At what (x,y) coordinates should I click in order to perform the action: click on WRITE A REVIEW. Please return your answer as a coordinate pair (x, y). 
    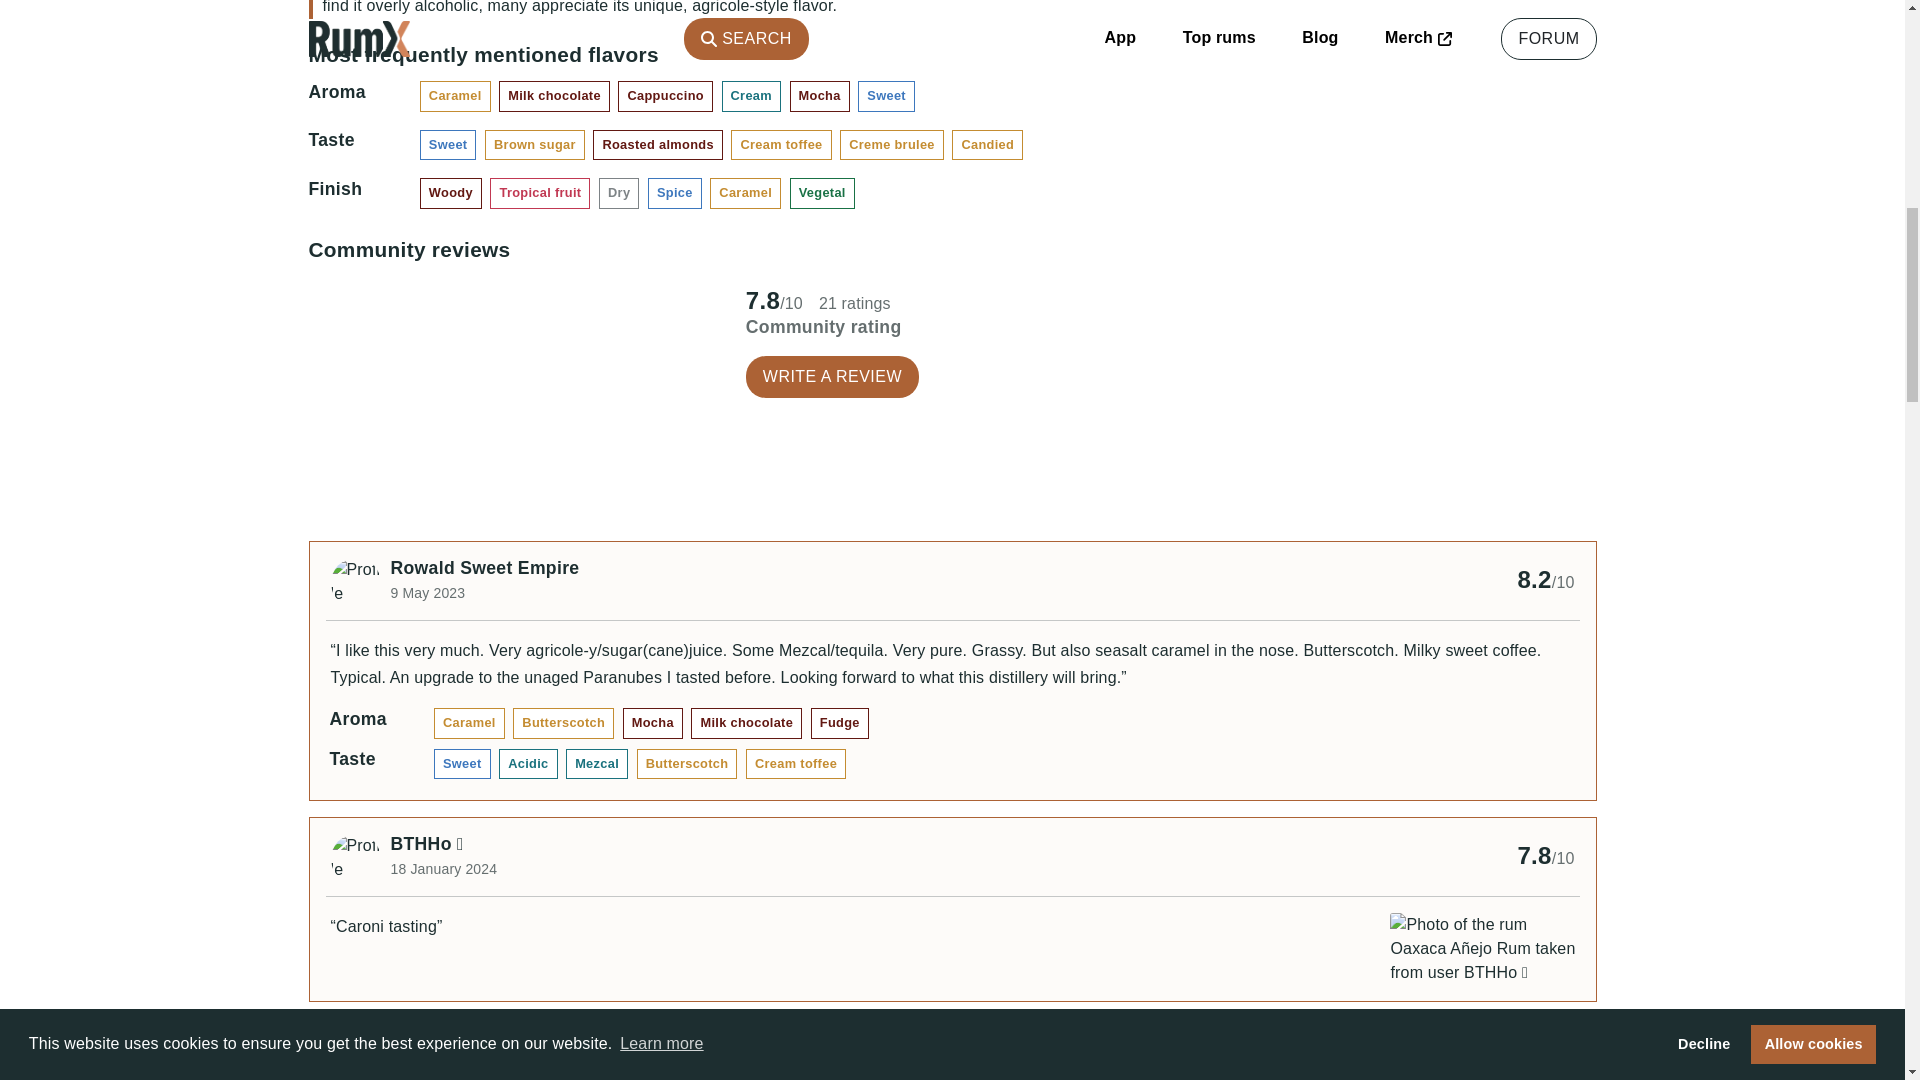
    Looking at the image, I should click on (832, 377).